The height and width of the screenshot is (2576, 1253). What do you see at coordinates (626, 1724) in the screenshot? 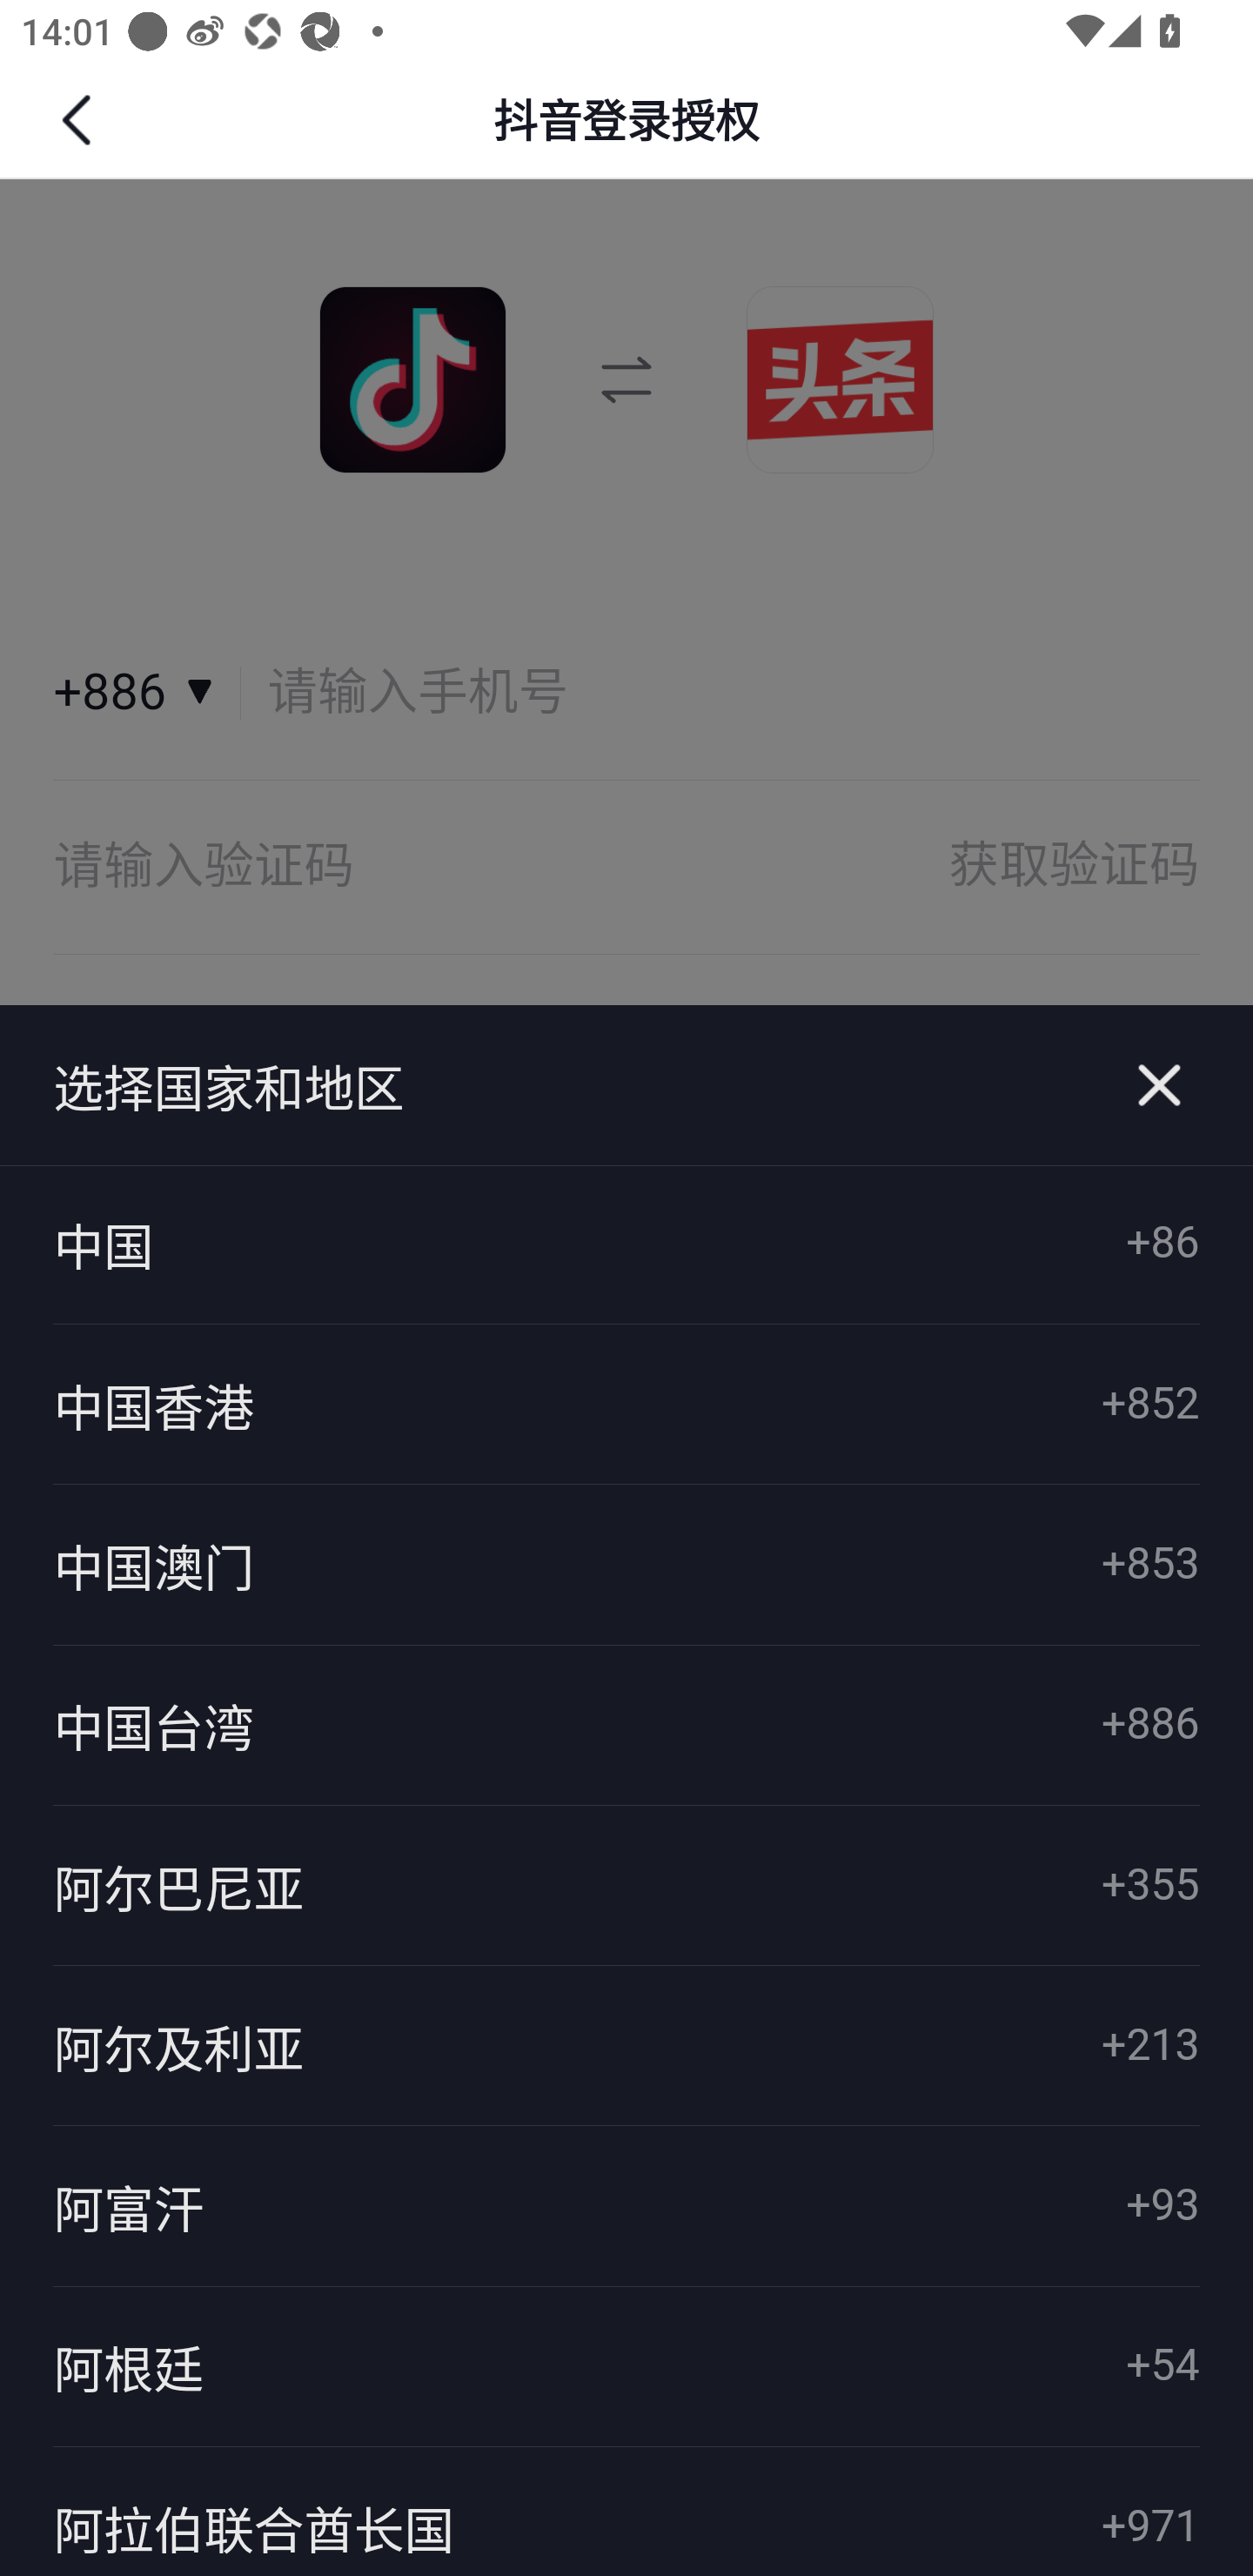
I see `中国台湾+886` at bounding box center [626, 1724].